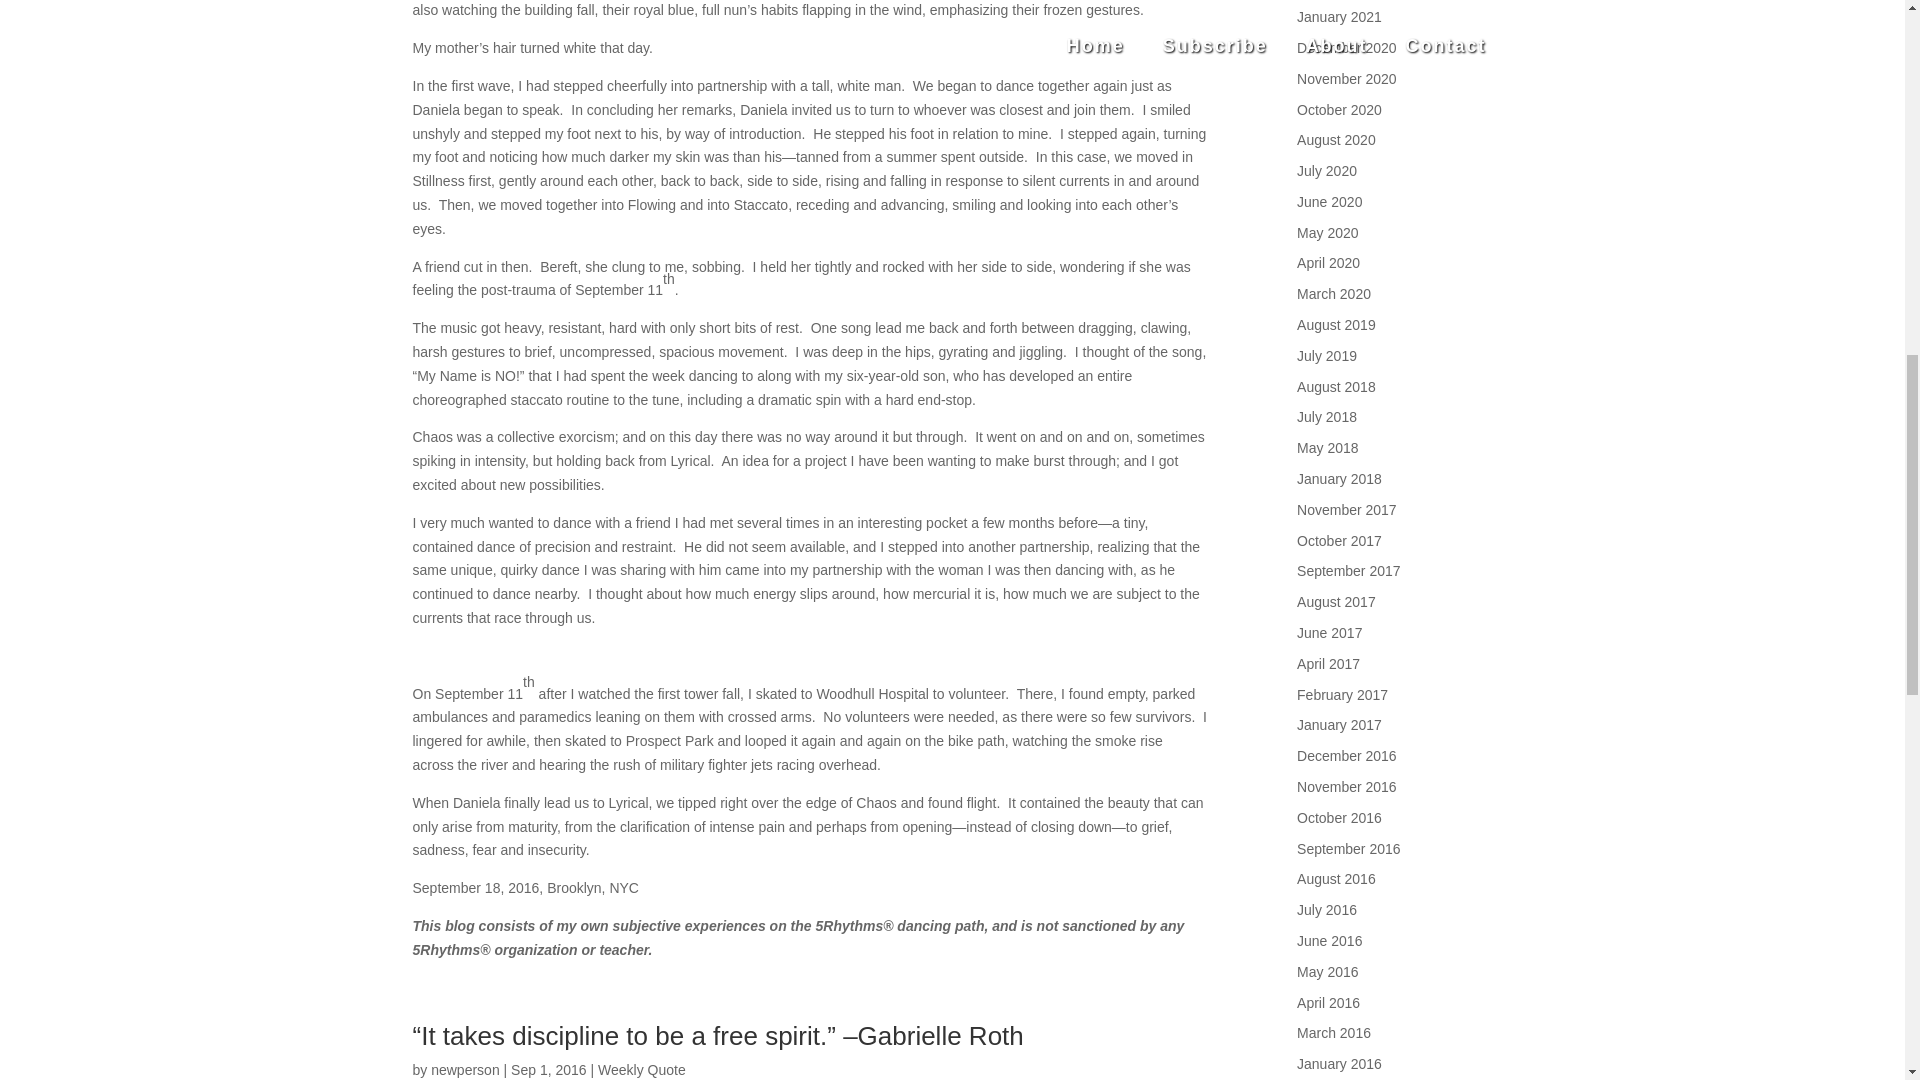  Describe the element at coordinates (464, 1069) in the screenshot. I see `newperson` at that location.